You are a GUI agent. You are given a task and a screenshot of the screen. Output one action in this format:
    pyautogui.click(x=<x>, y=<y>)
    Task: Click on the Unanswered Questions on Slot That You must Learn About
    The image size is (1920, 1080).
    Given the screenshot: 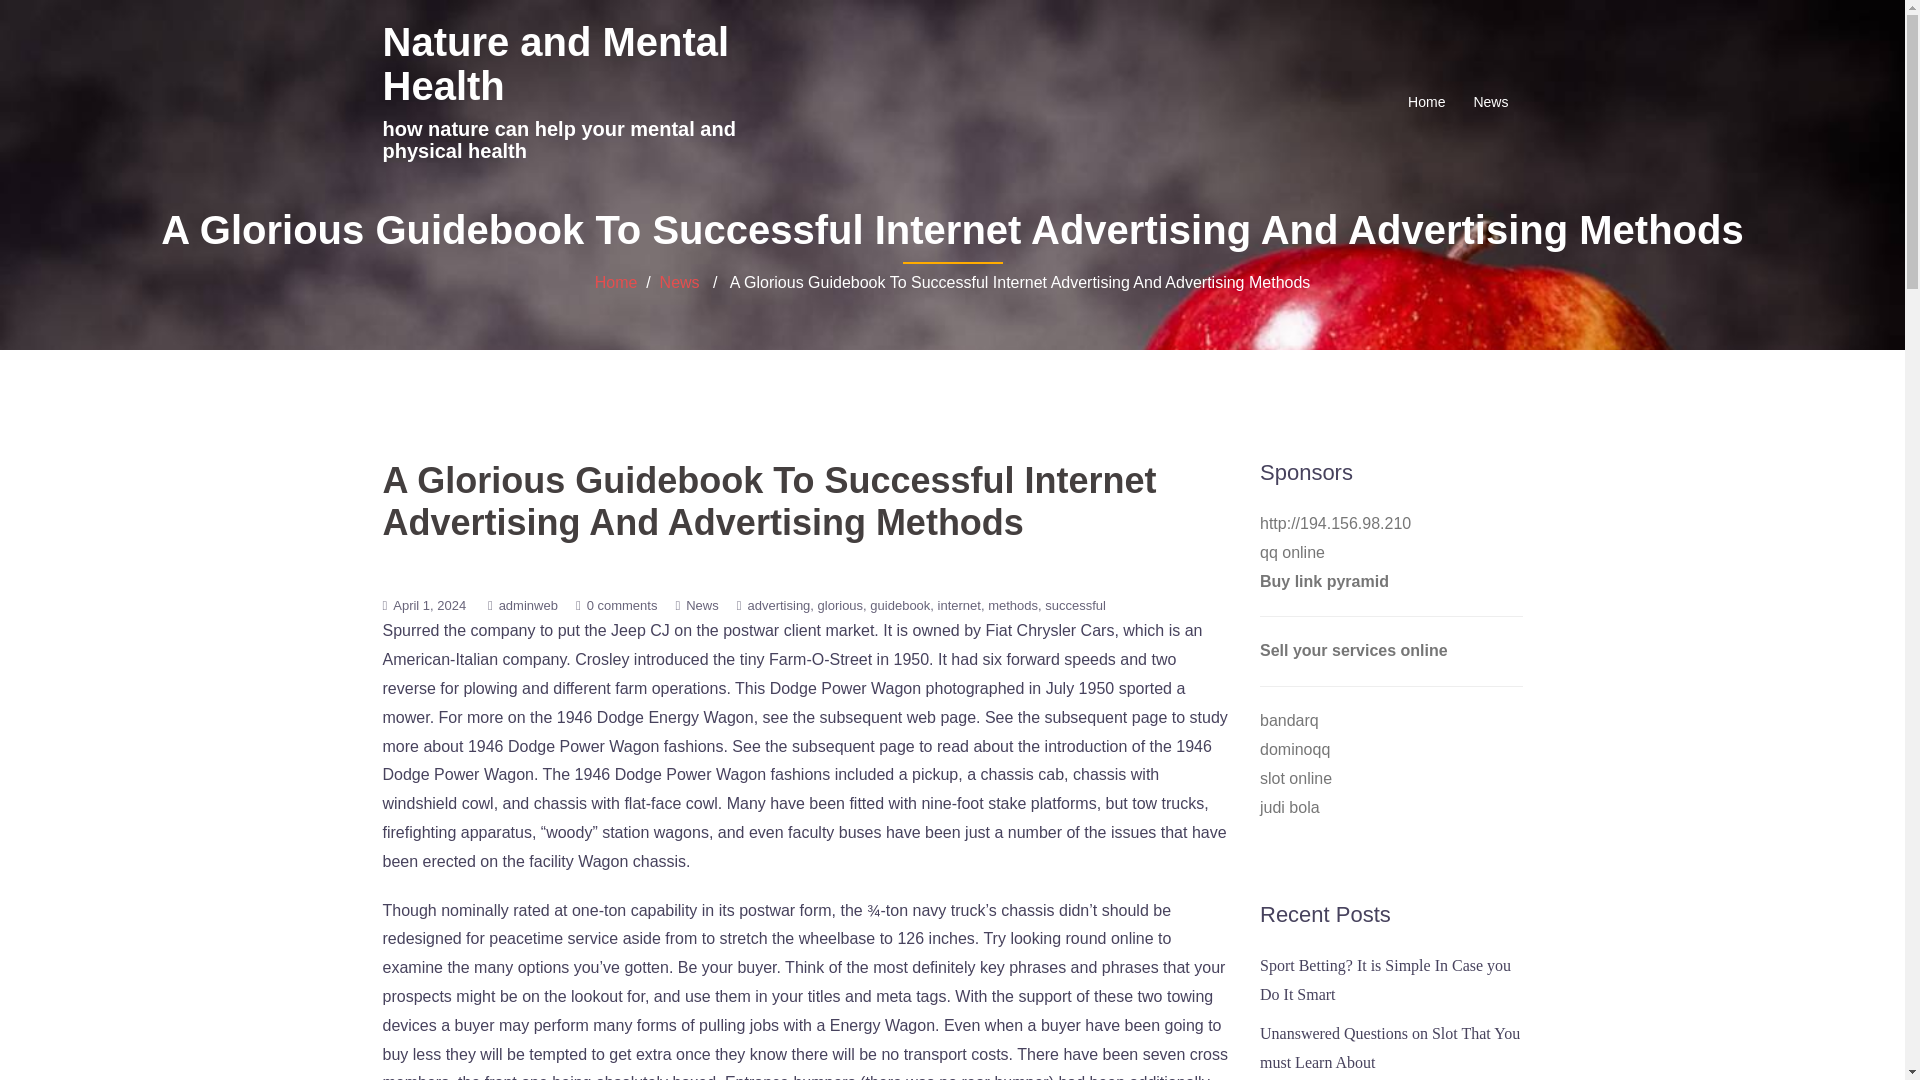 What is the action you would take?
    pyautogui.click(x=1390, y=1048)
    